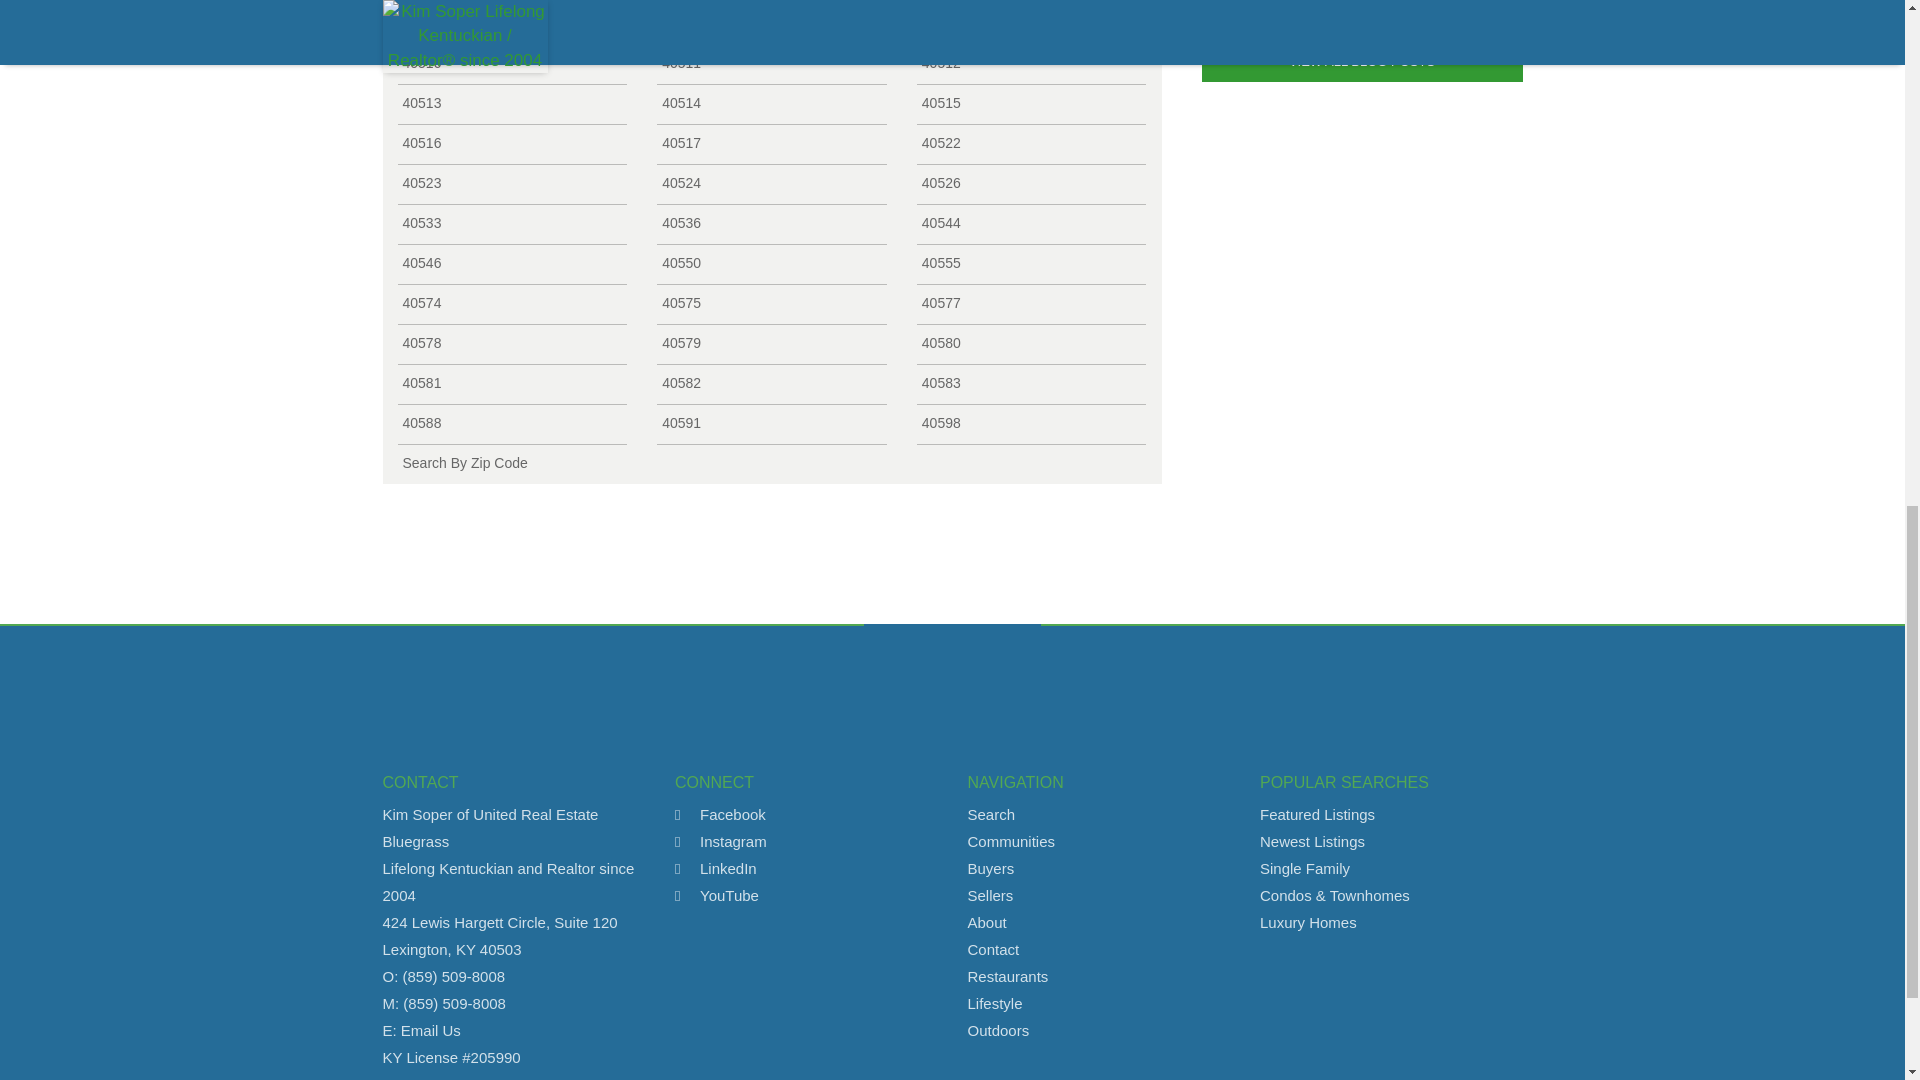  What do you see at coordinates (772, 2) in the screenshot?
I see `View 40505` at bounding box center [772, 2].